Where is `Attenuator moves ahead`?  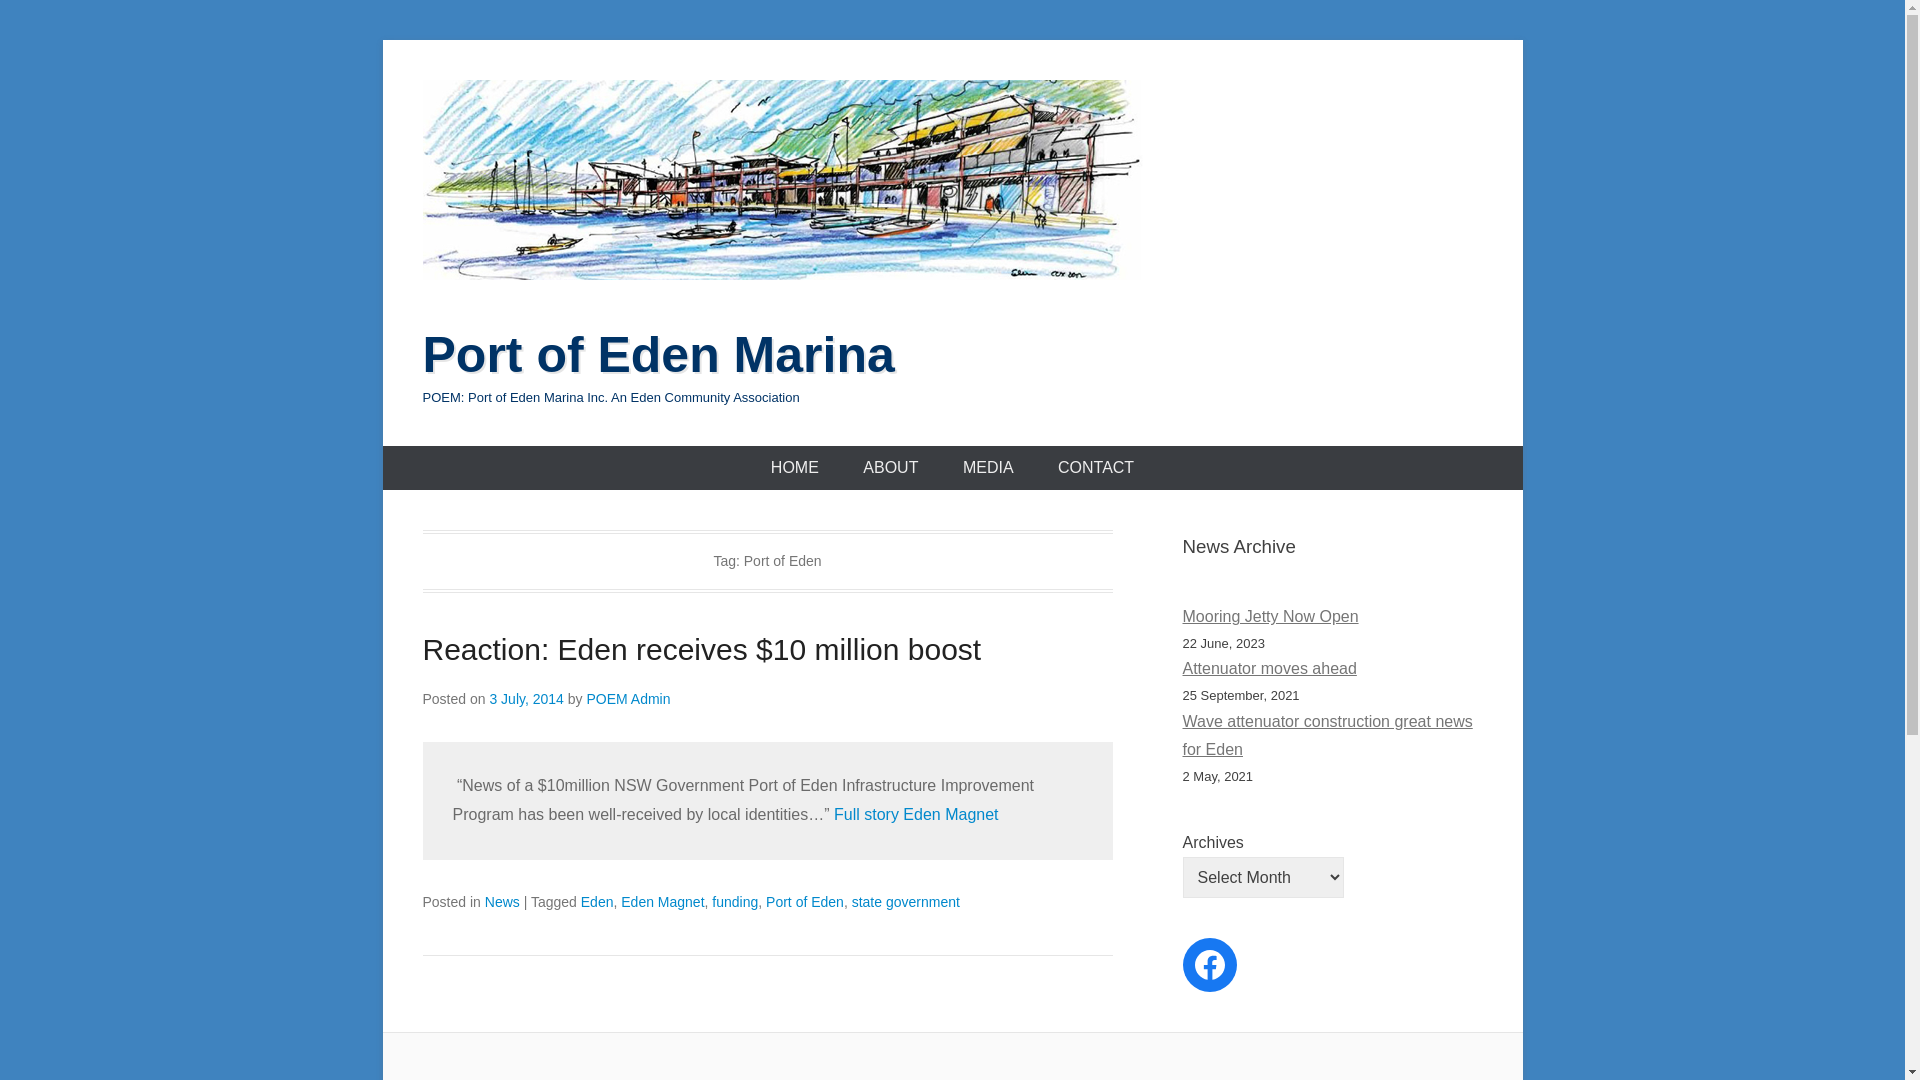 Attenuator moves ahead is located at coordinates (1269, 668).